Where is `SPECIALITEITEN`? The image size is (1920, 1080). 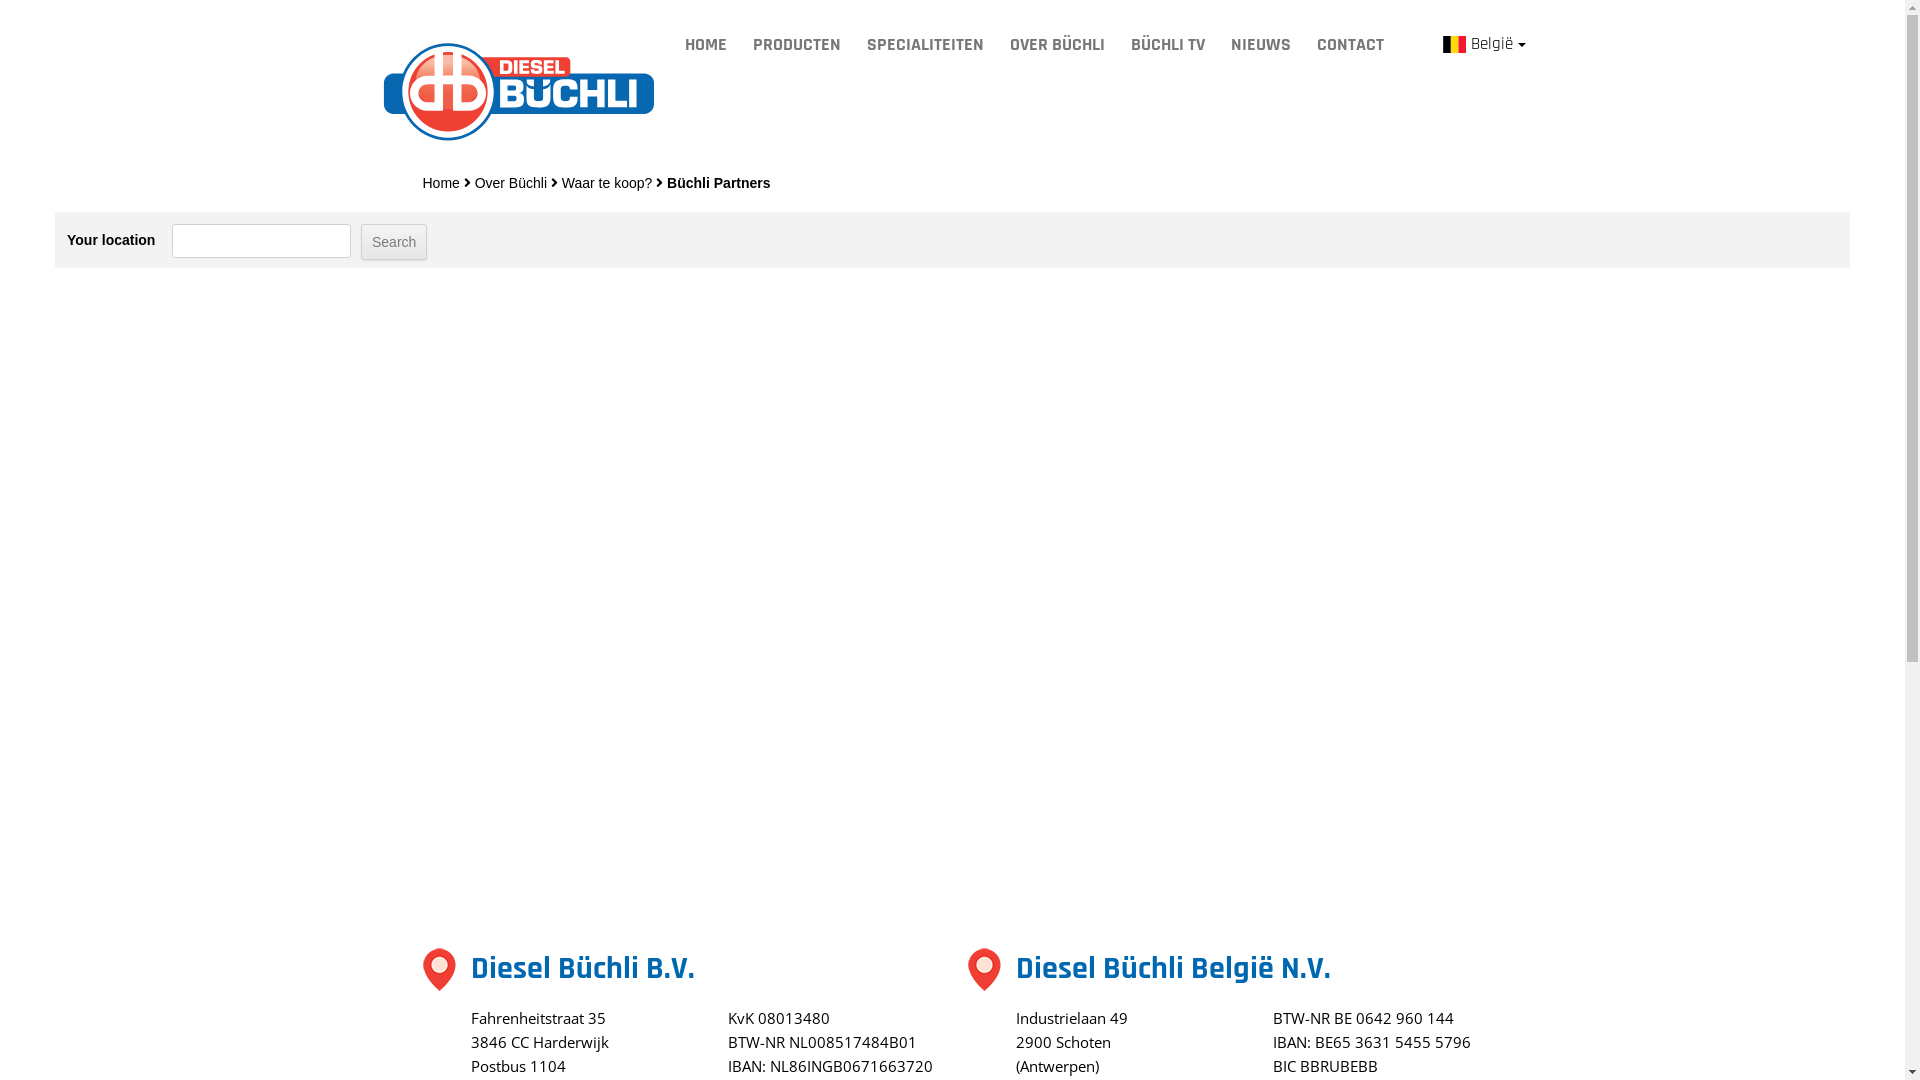 SPECIALITEITEN is located at coordinates (924, 45).